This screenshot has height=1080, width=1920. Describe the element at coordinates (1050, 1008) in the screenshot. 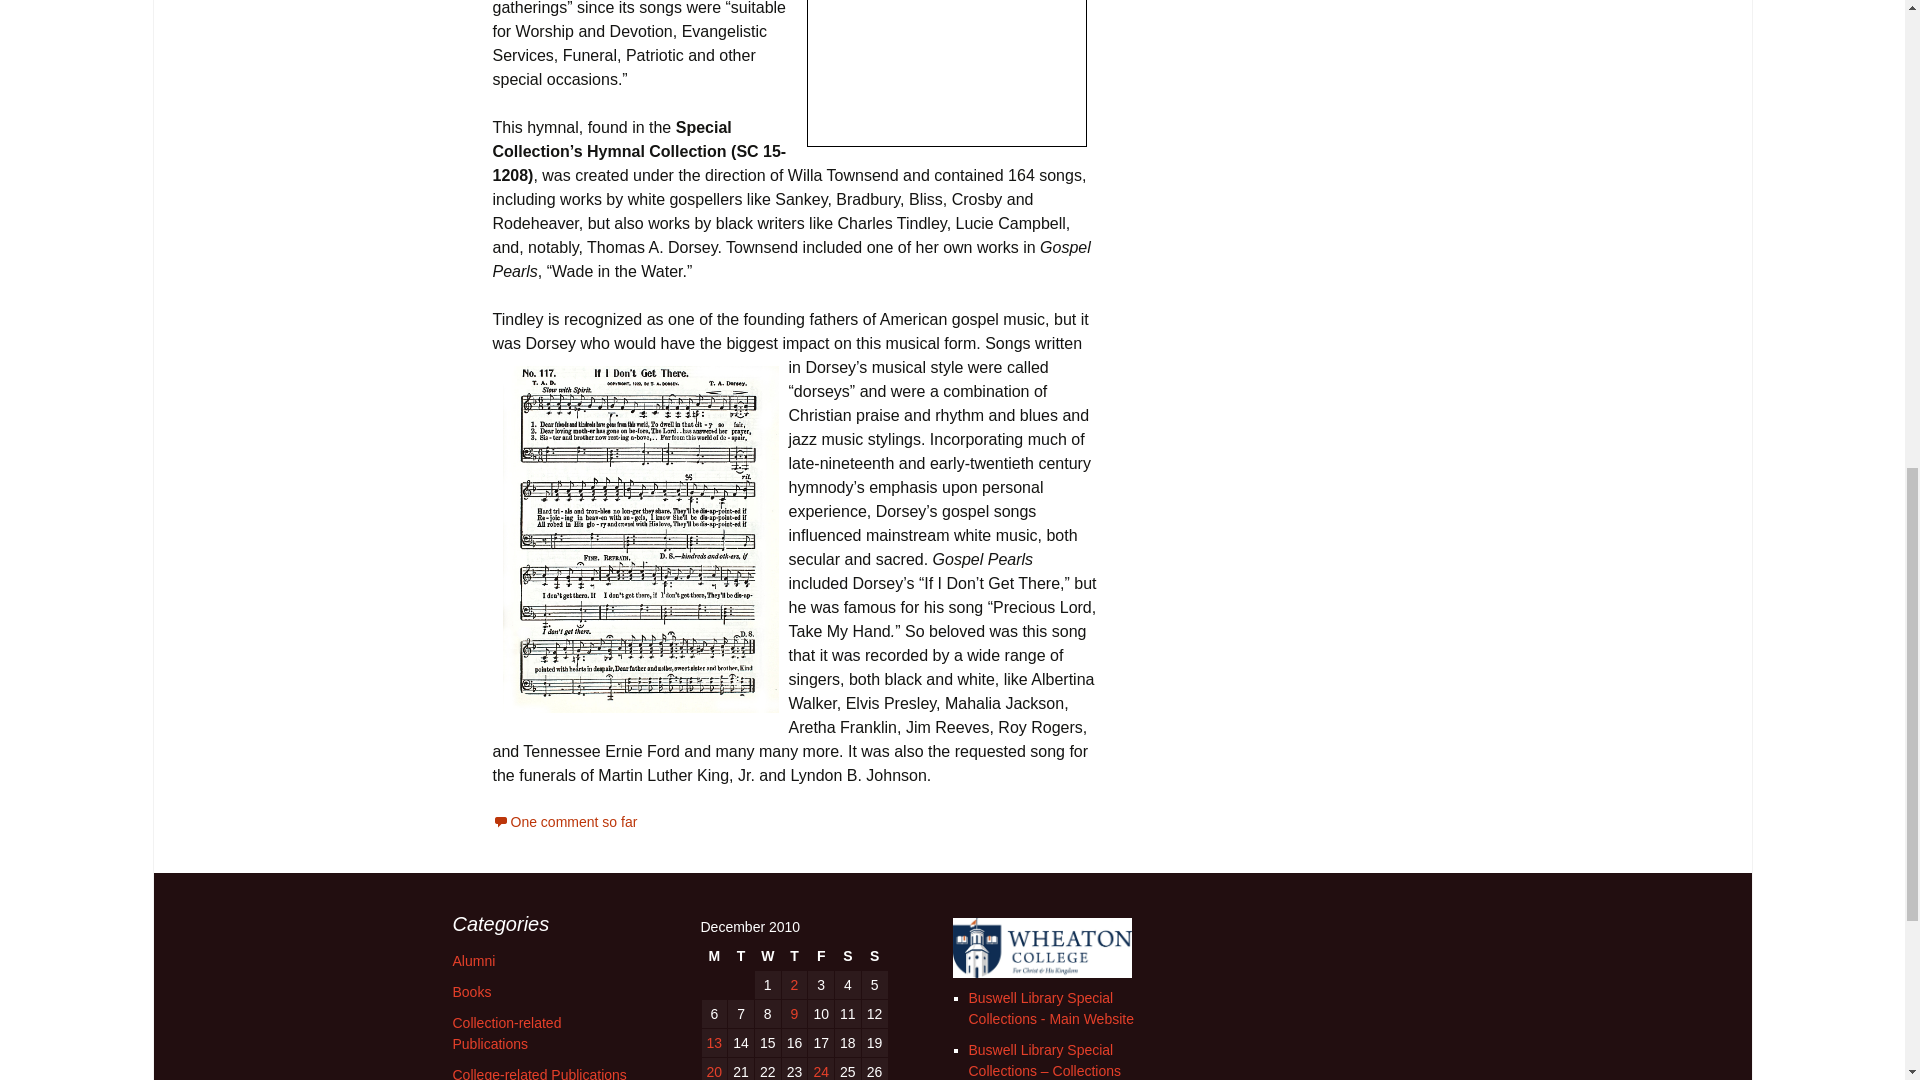

I see `Buswell Library Special Collections - Main Website` at that location.